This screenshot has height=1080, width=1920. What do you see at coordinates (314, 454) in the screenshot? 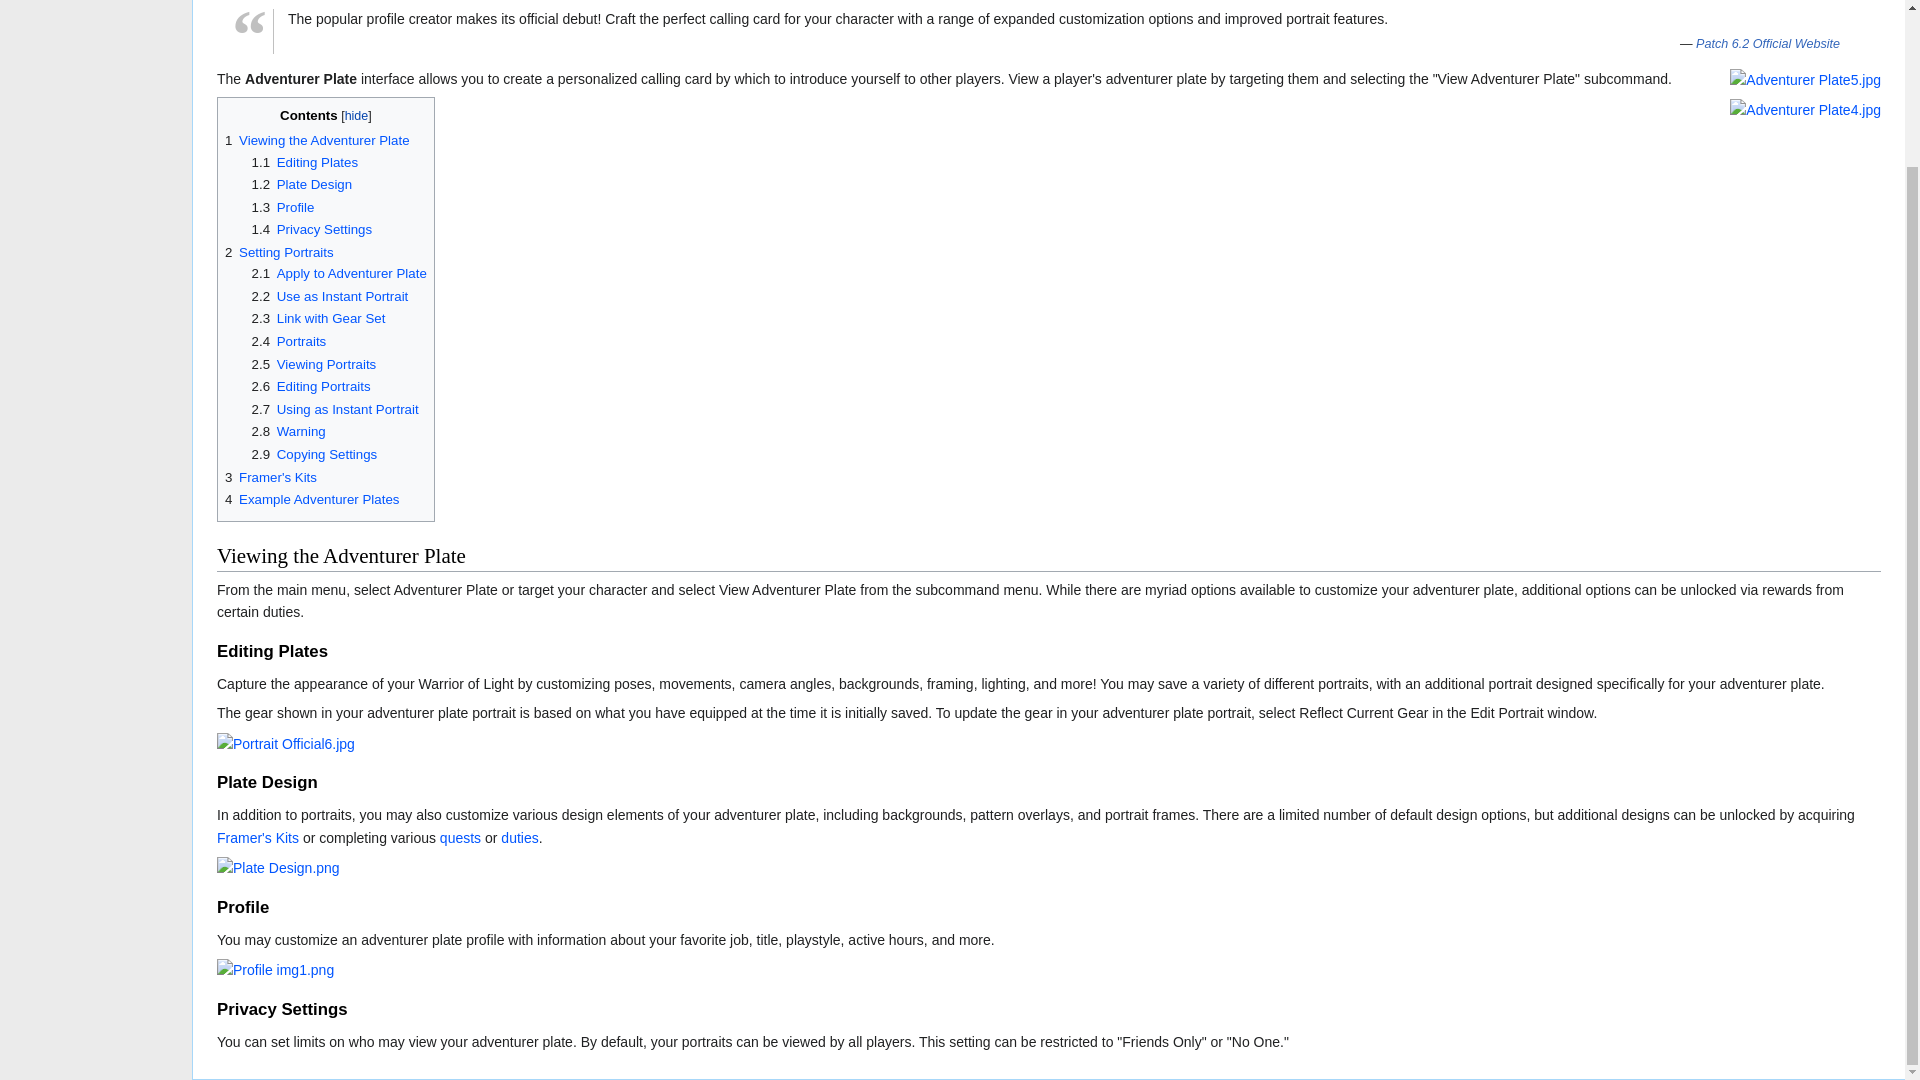
I see `2.9 Copying Settings` at bounding box center [314, 454].